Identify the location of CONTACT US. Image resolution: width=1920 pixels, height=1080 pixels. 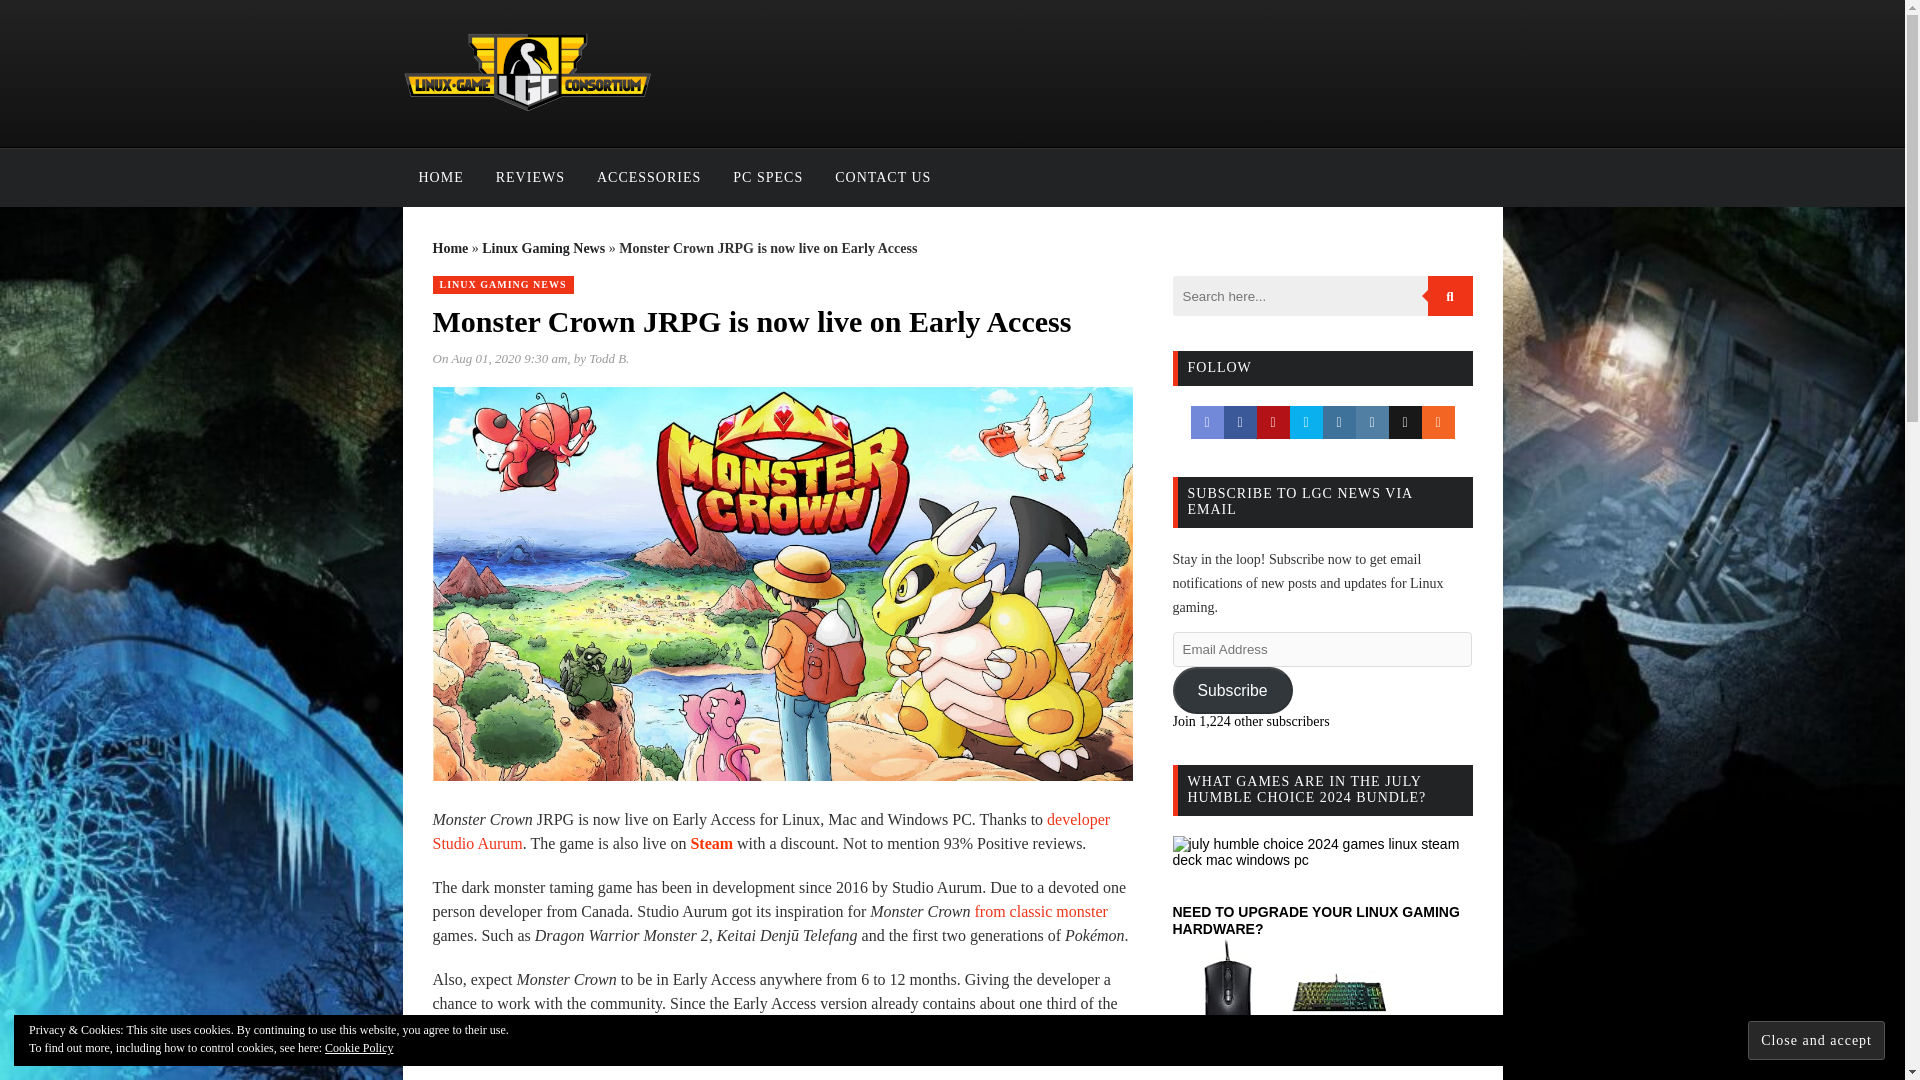
(882, 178).